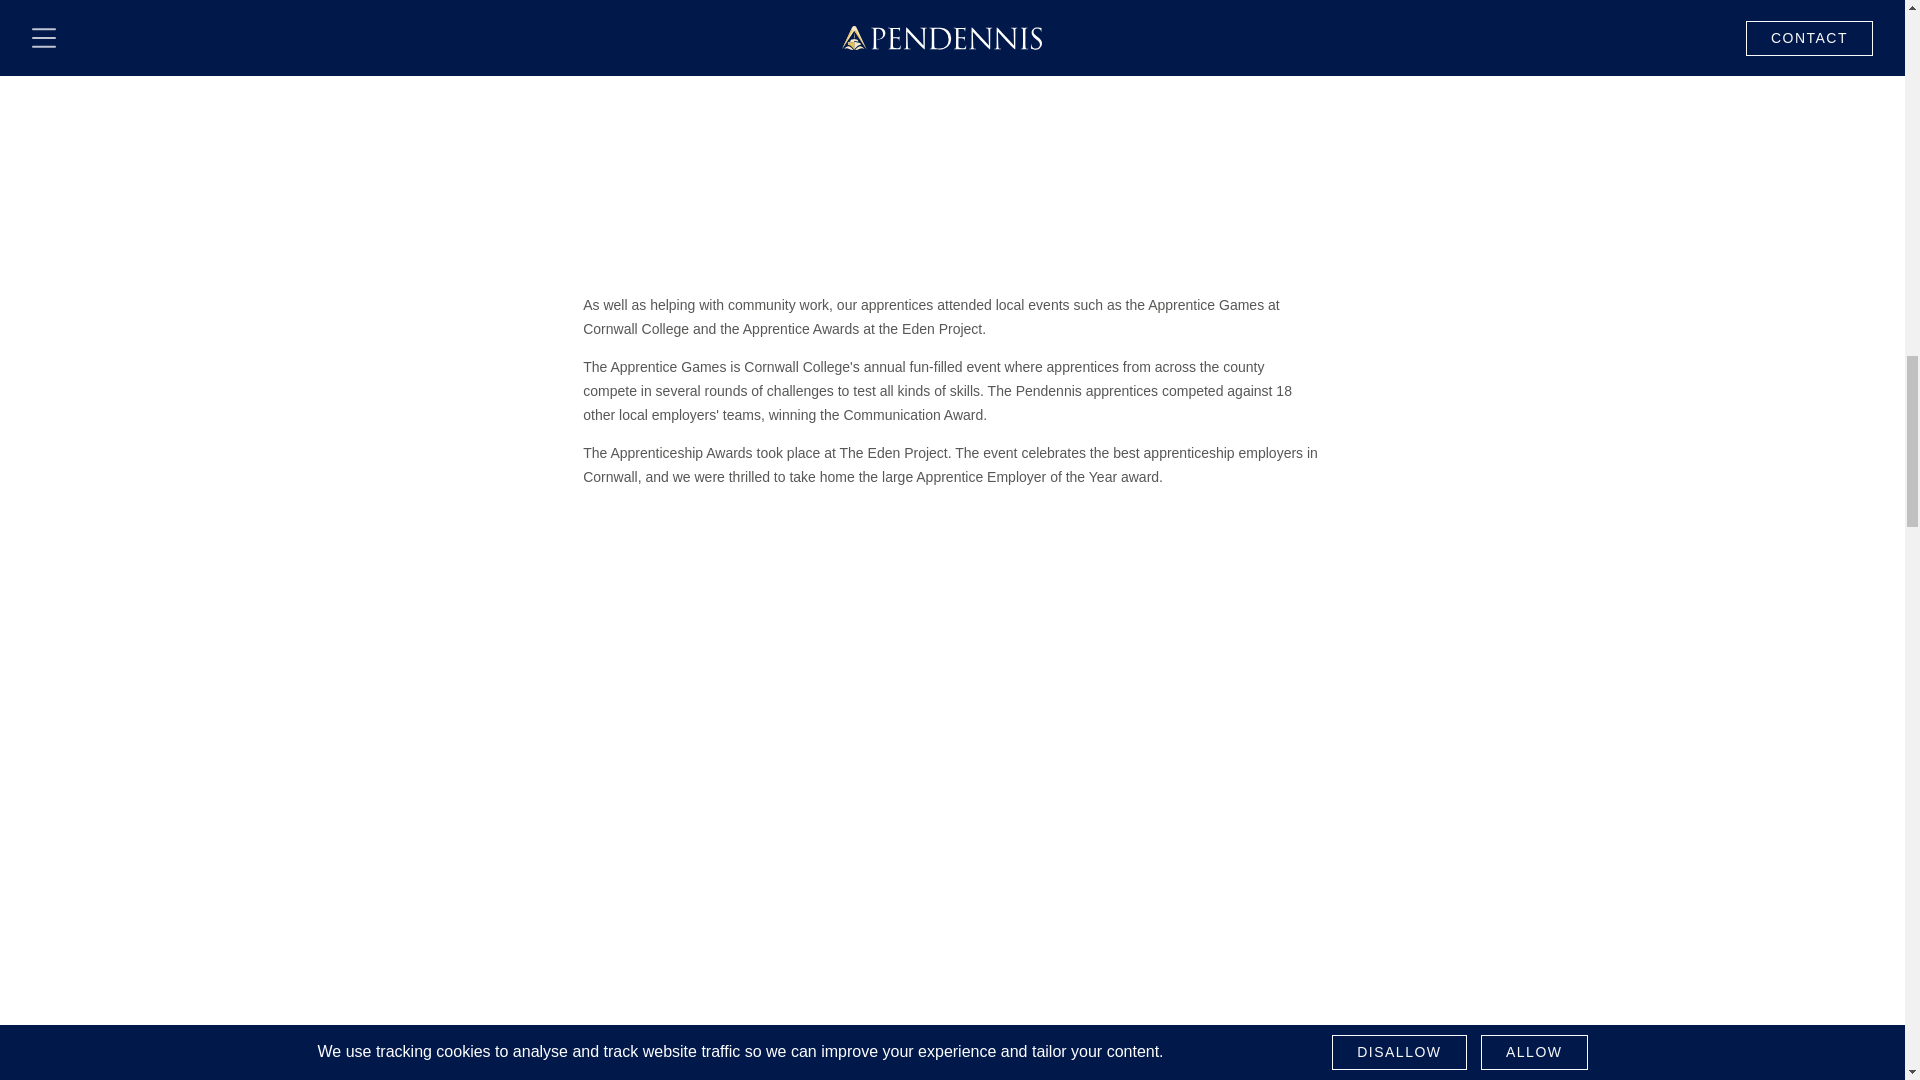 The image size is (1920, 1080). Describe the element at coordinates (952, 96) in the screenshot. I see `Pendennis Apprentice Community Week 2024` at that location.